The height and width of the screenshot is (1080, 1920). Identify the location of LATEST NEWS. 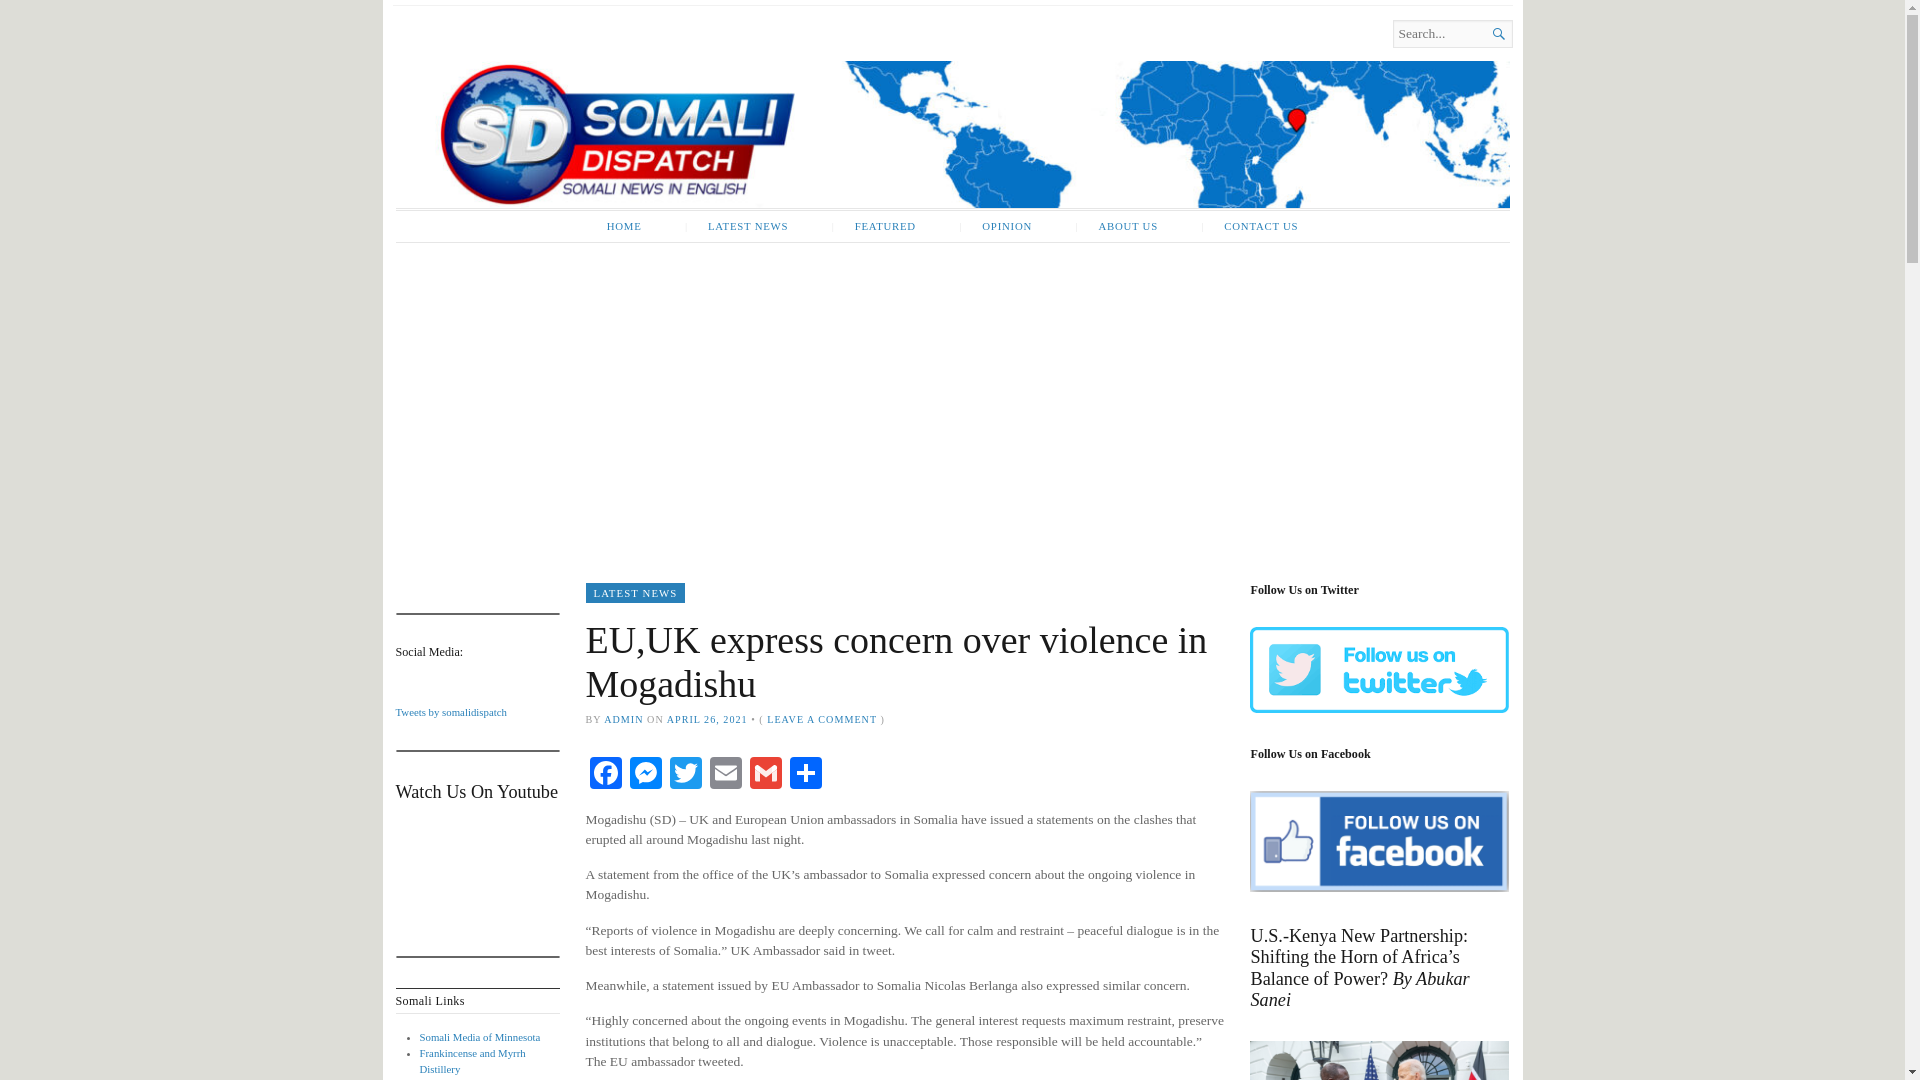
(635, 592).